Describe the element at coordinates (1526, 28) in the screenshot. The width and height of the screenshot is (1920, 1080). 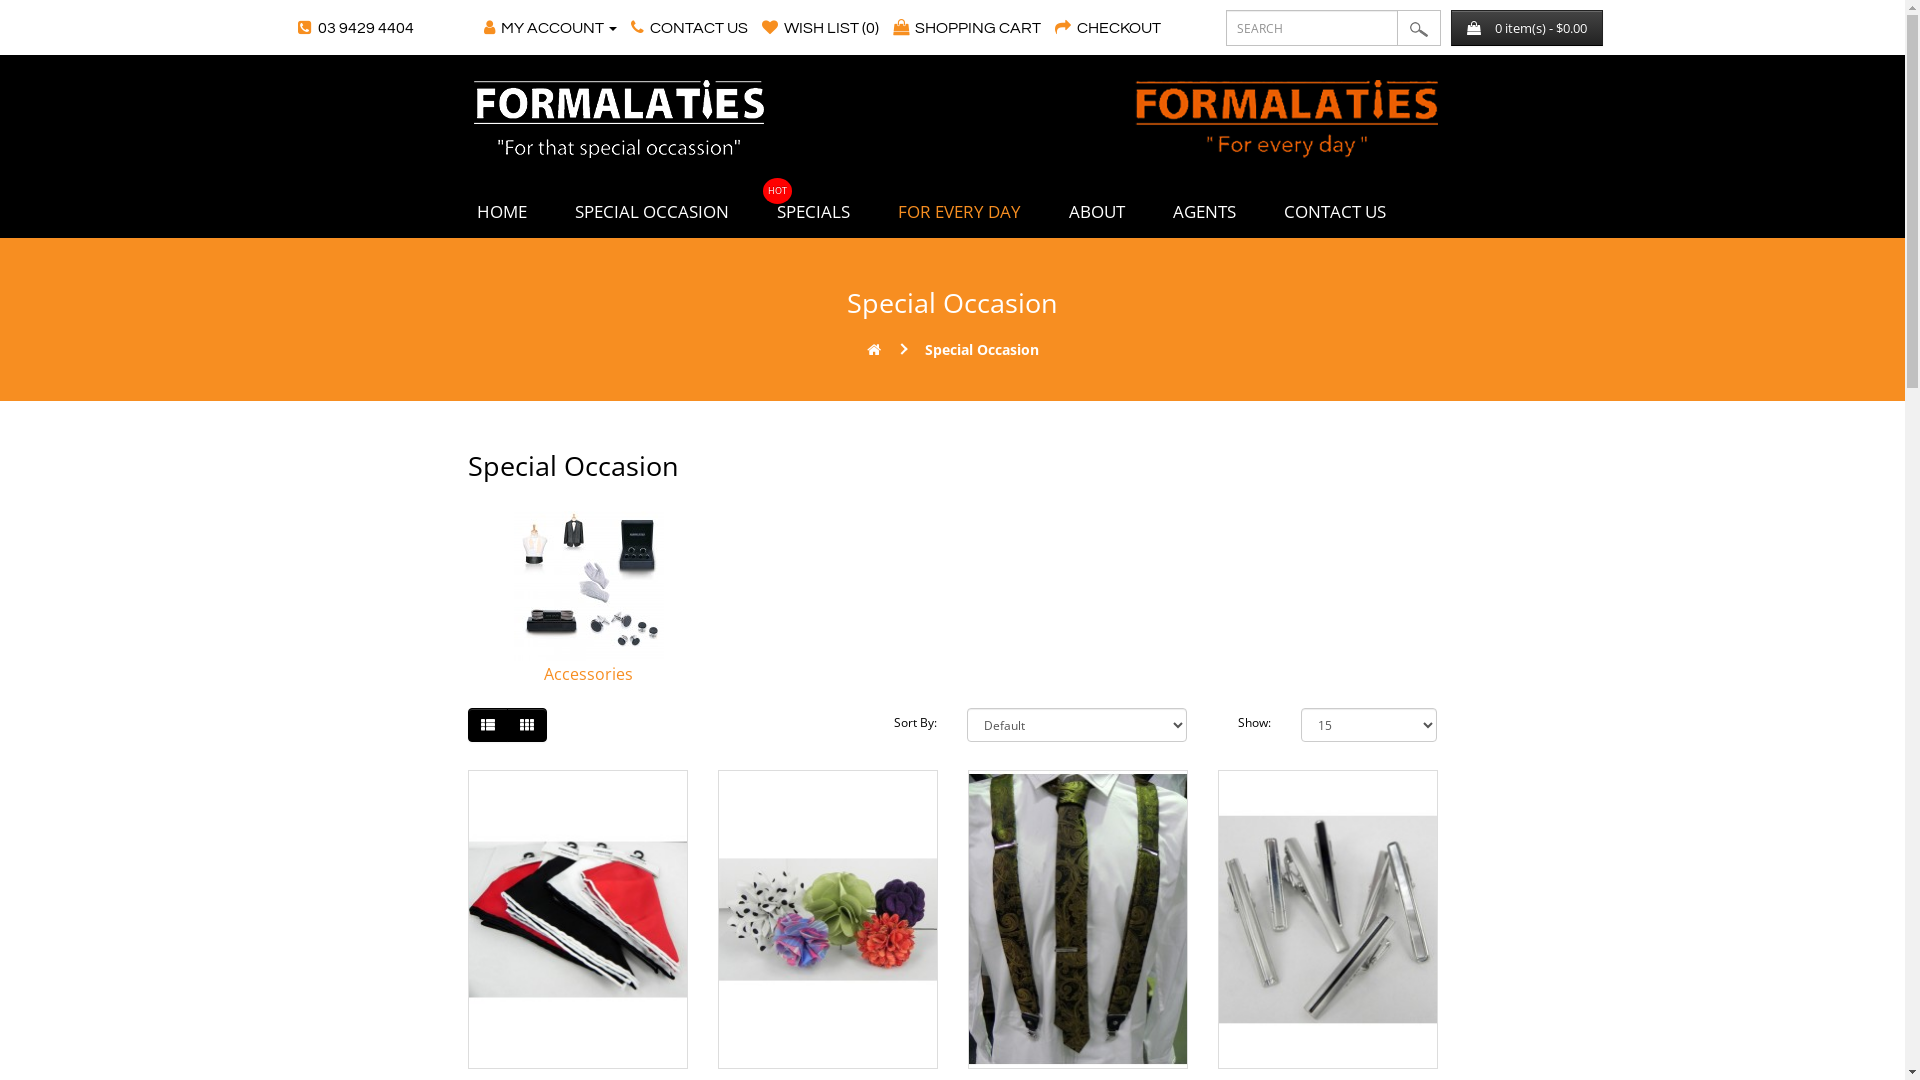
I see `   0 item(s) - $0.00` at that location.